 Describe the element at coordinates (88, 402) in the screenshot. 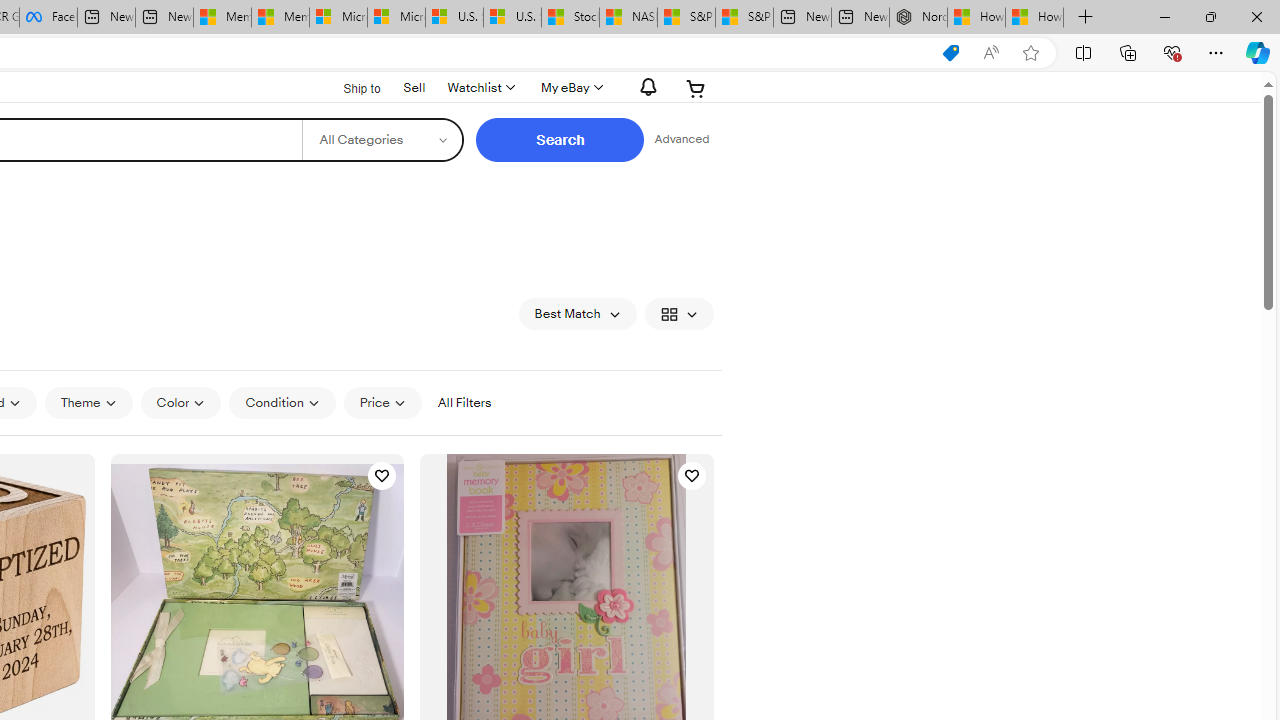

I see `Theme` at that location.